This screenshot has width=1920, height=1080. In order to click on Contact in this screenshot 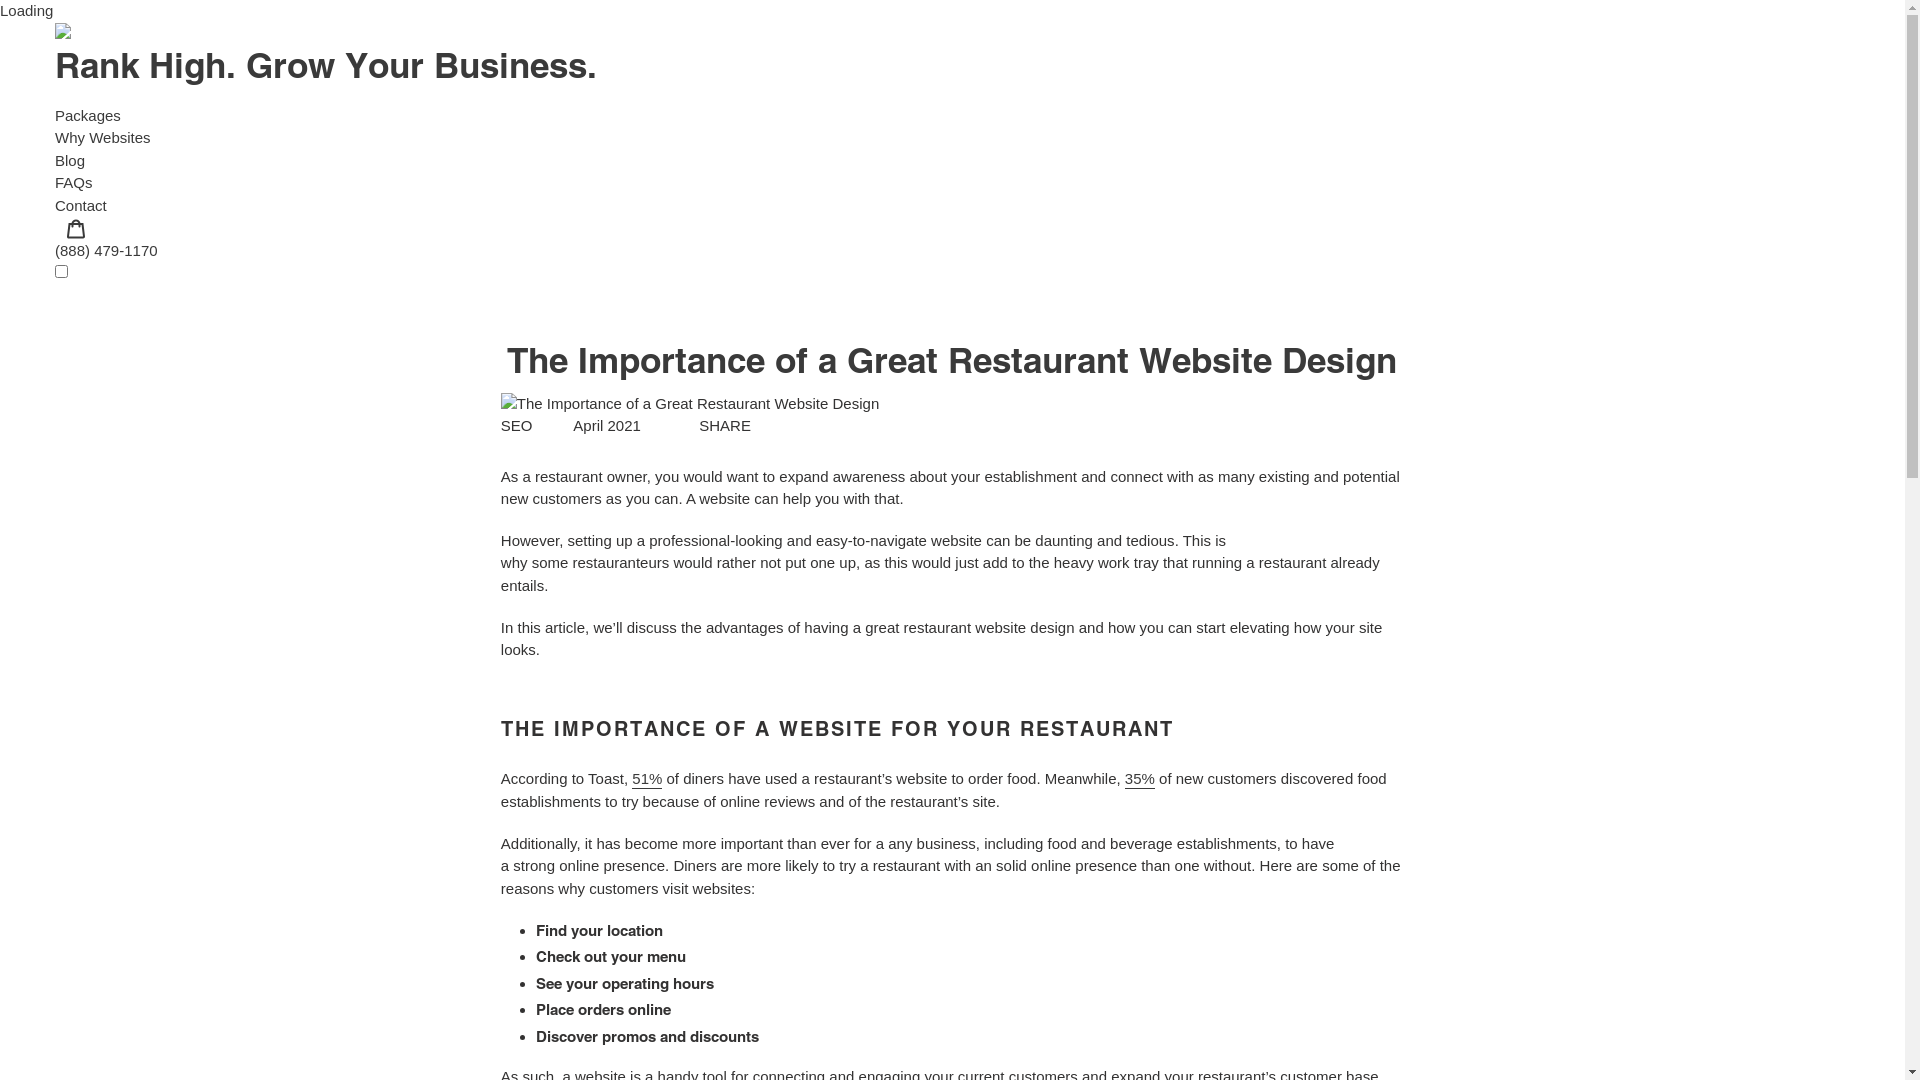, I will do `click(81, 204)`.